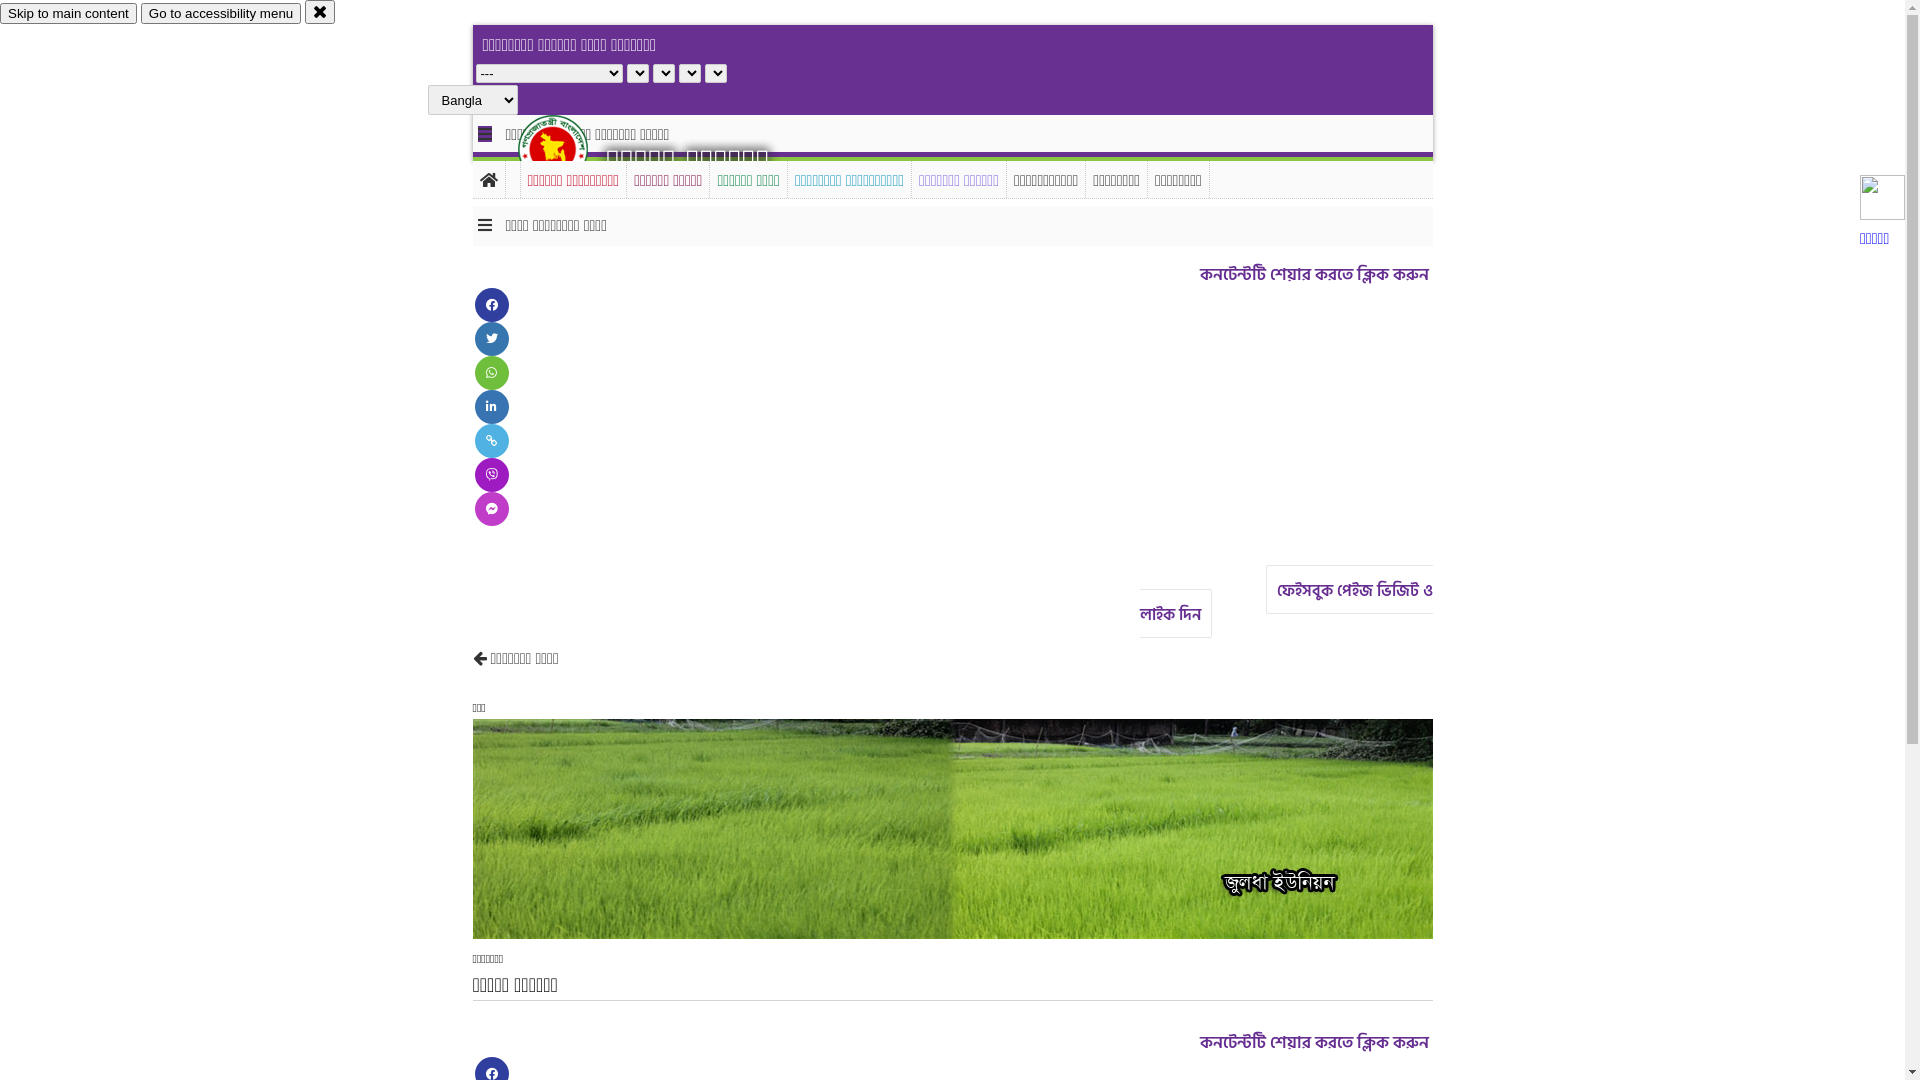 The height and width of the screenshot is (1080, 1920). Describe the element at coordinates (320, 12) in the screenshot. I see `close` at that location.